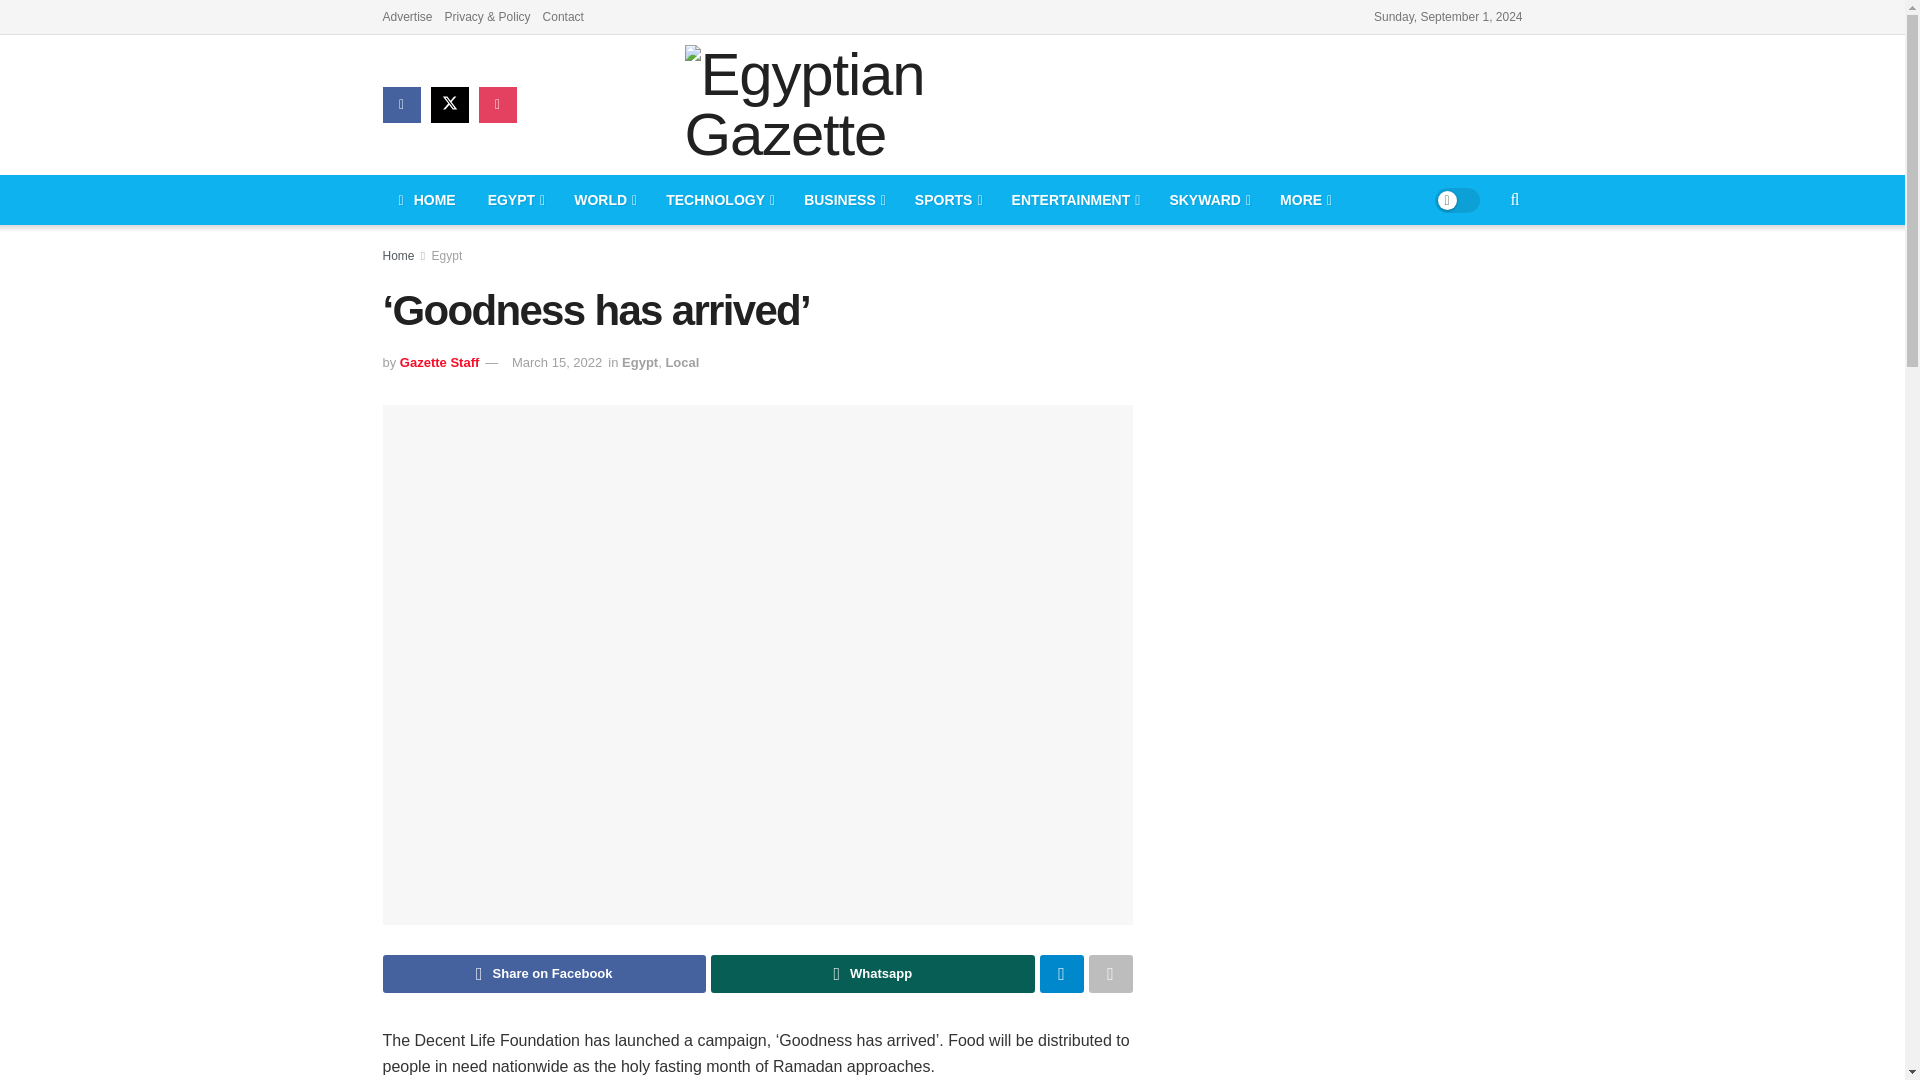 The width and height of the screenshot is (1920, 1080). What do you see at coordinates (947, 199) in the screenshot?
I see `SPORTS` at bounding box center [947, 199].